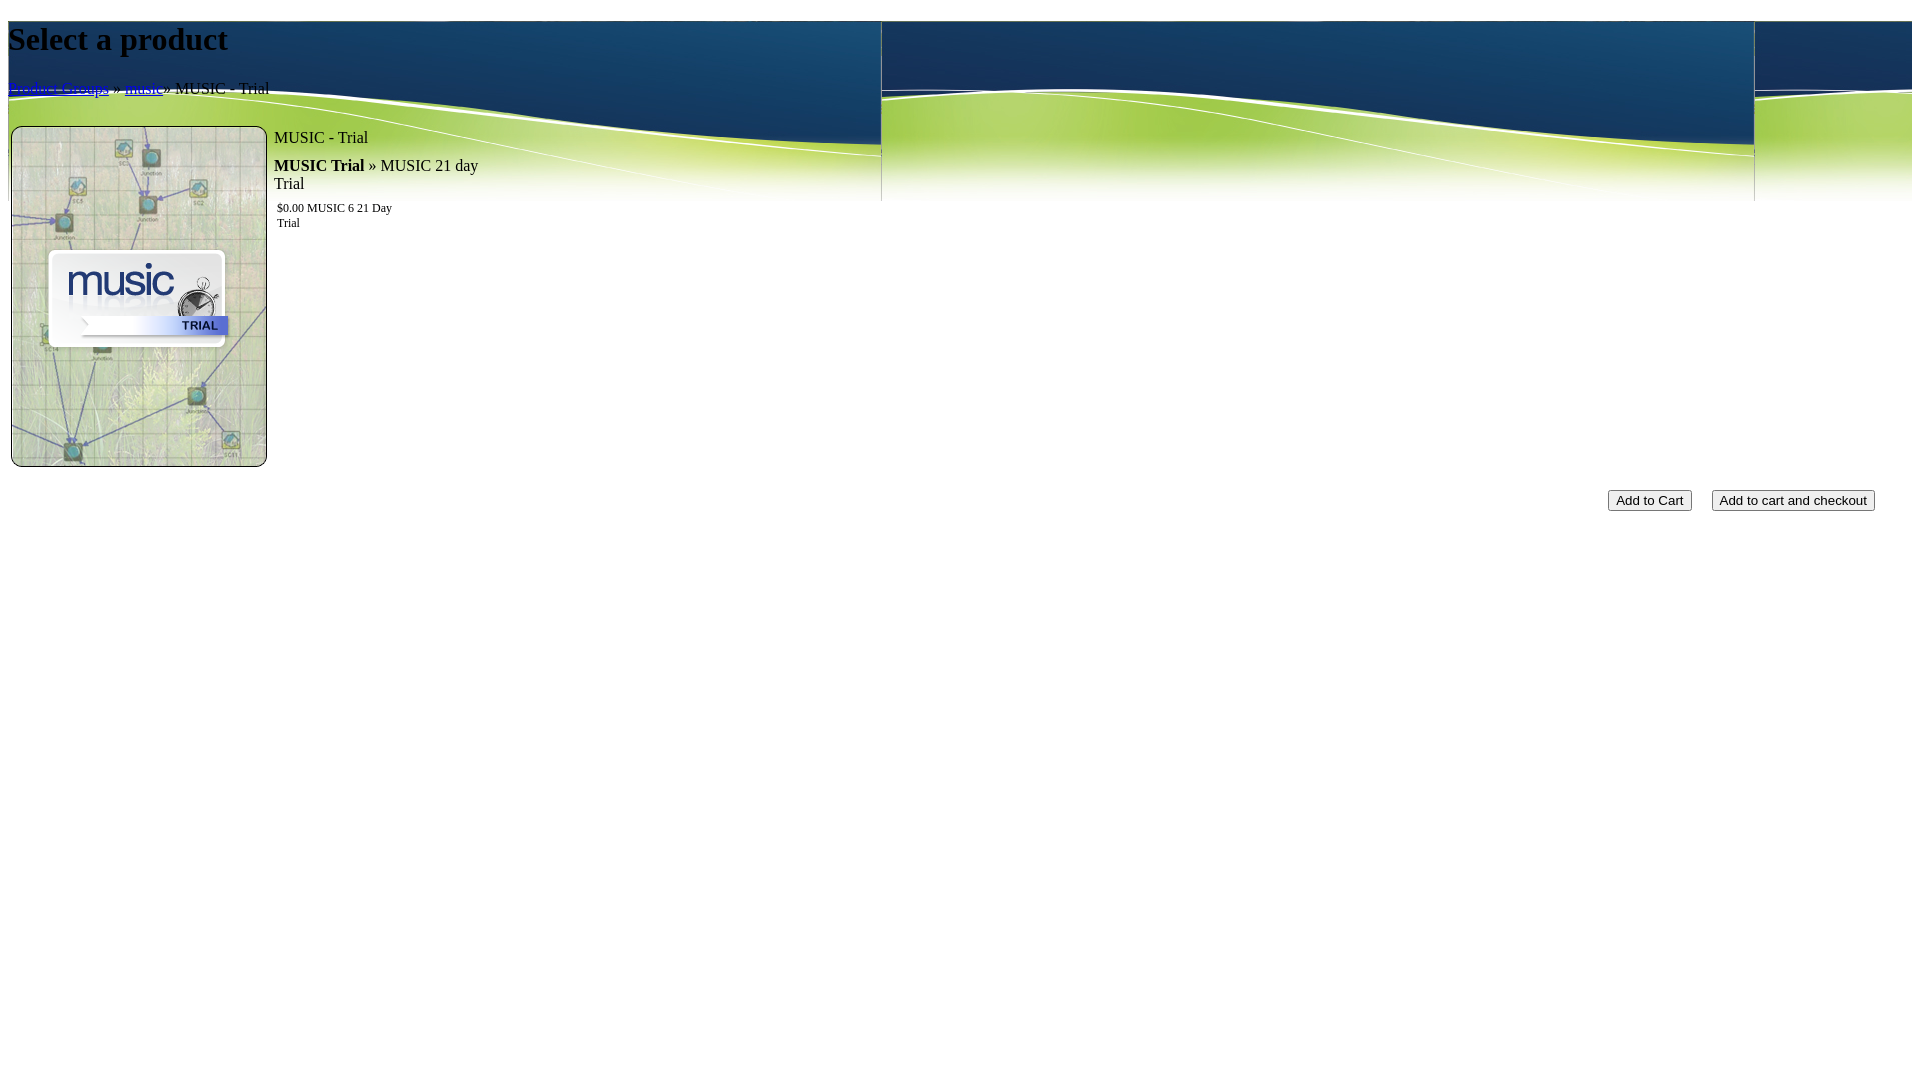 This screenshot has width=1920, height=1080. I want to click on Product Groups, so click(58, 88).